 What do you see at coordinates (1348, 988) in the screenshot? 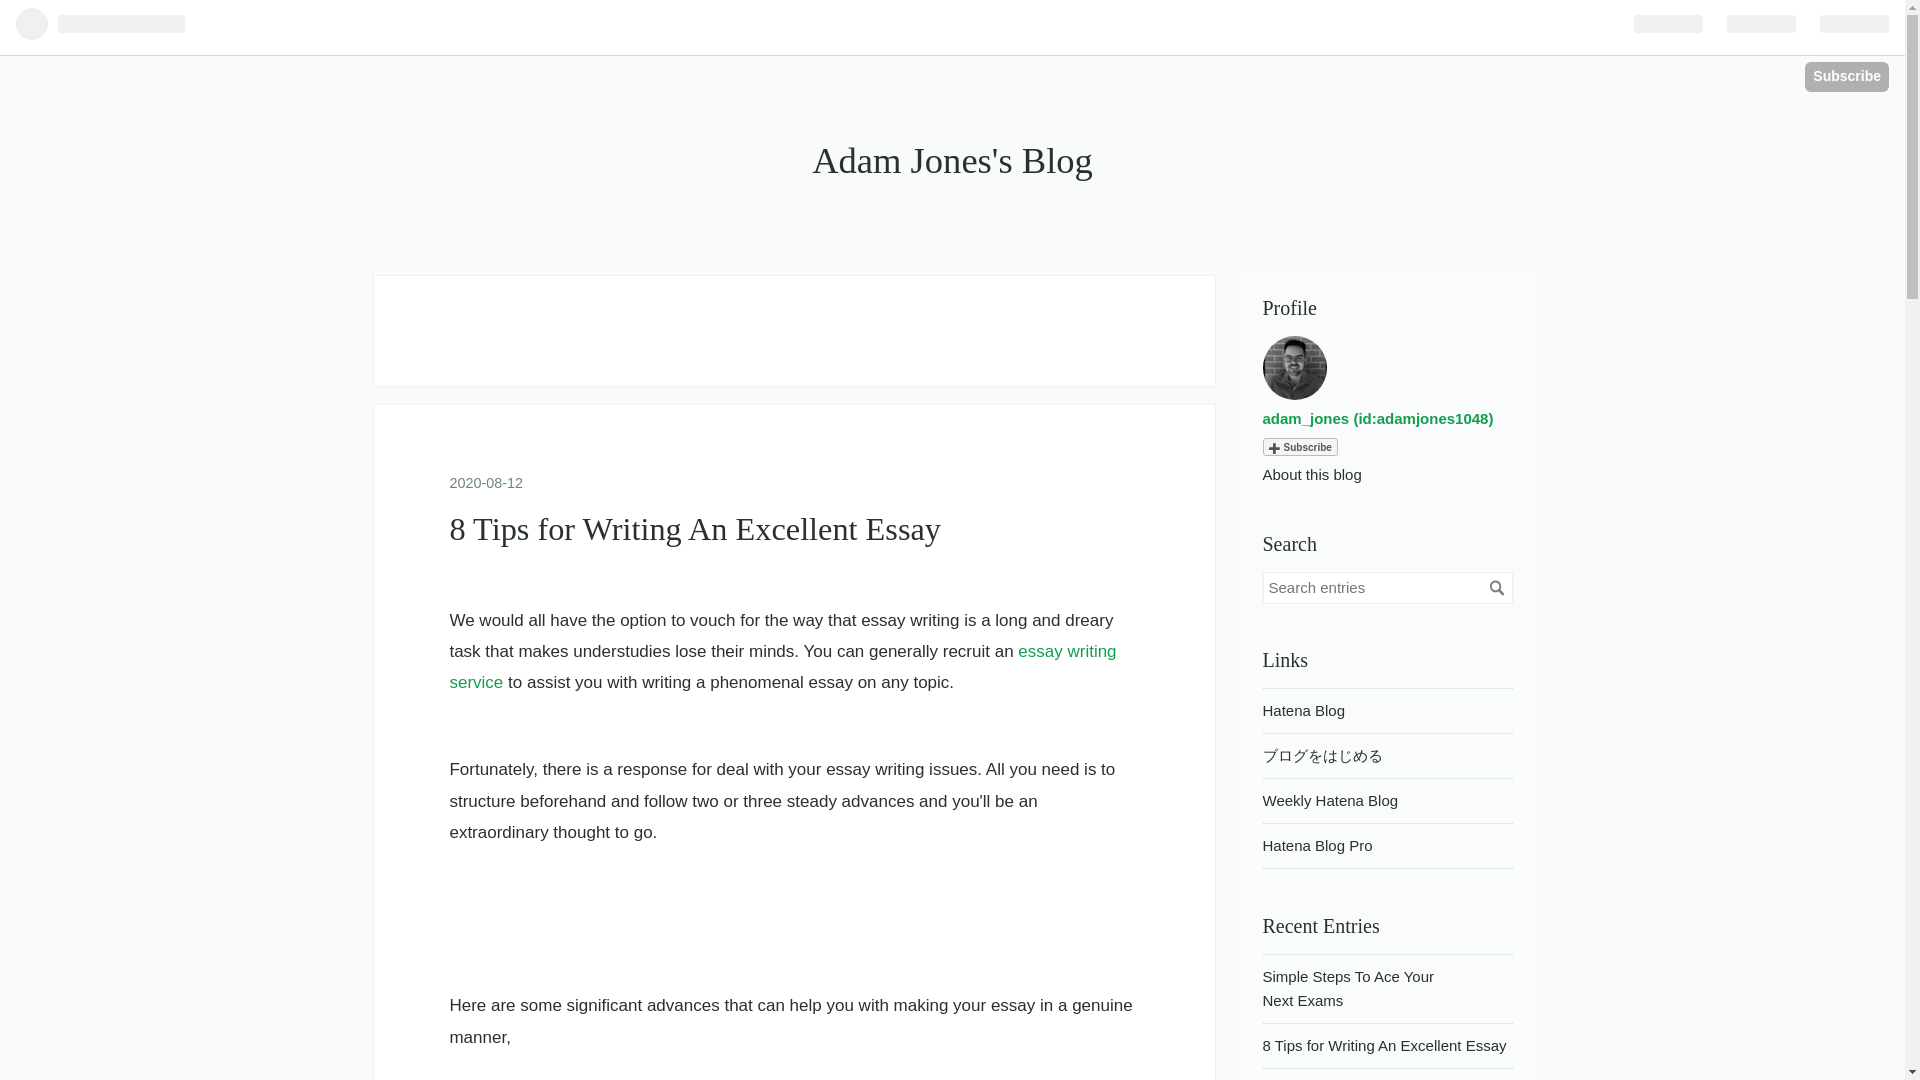
I see `Simple Steps To Ace Your Next Exams` at bounding box center [1348, 988].